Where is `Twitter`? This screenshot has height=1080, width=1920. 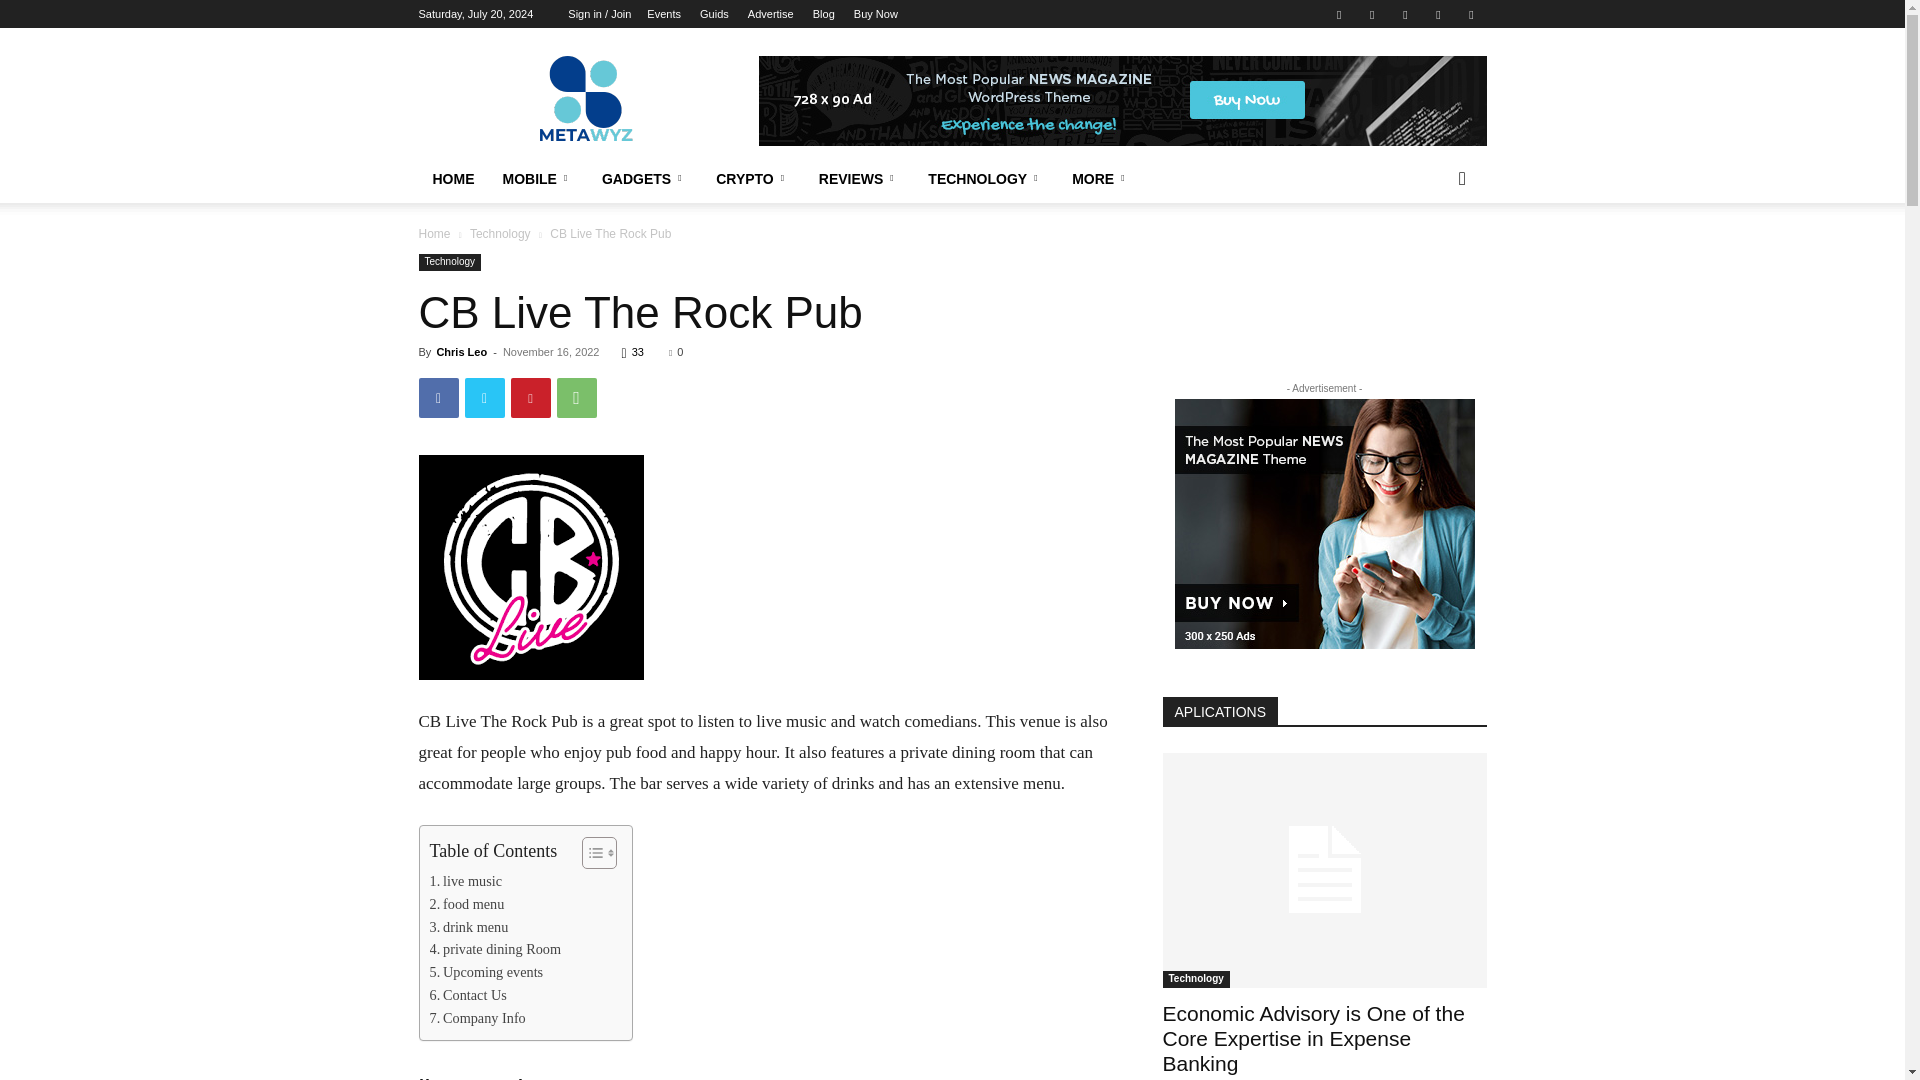
Twitter is located at coordinates (1372, 14).